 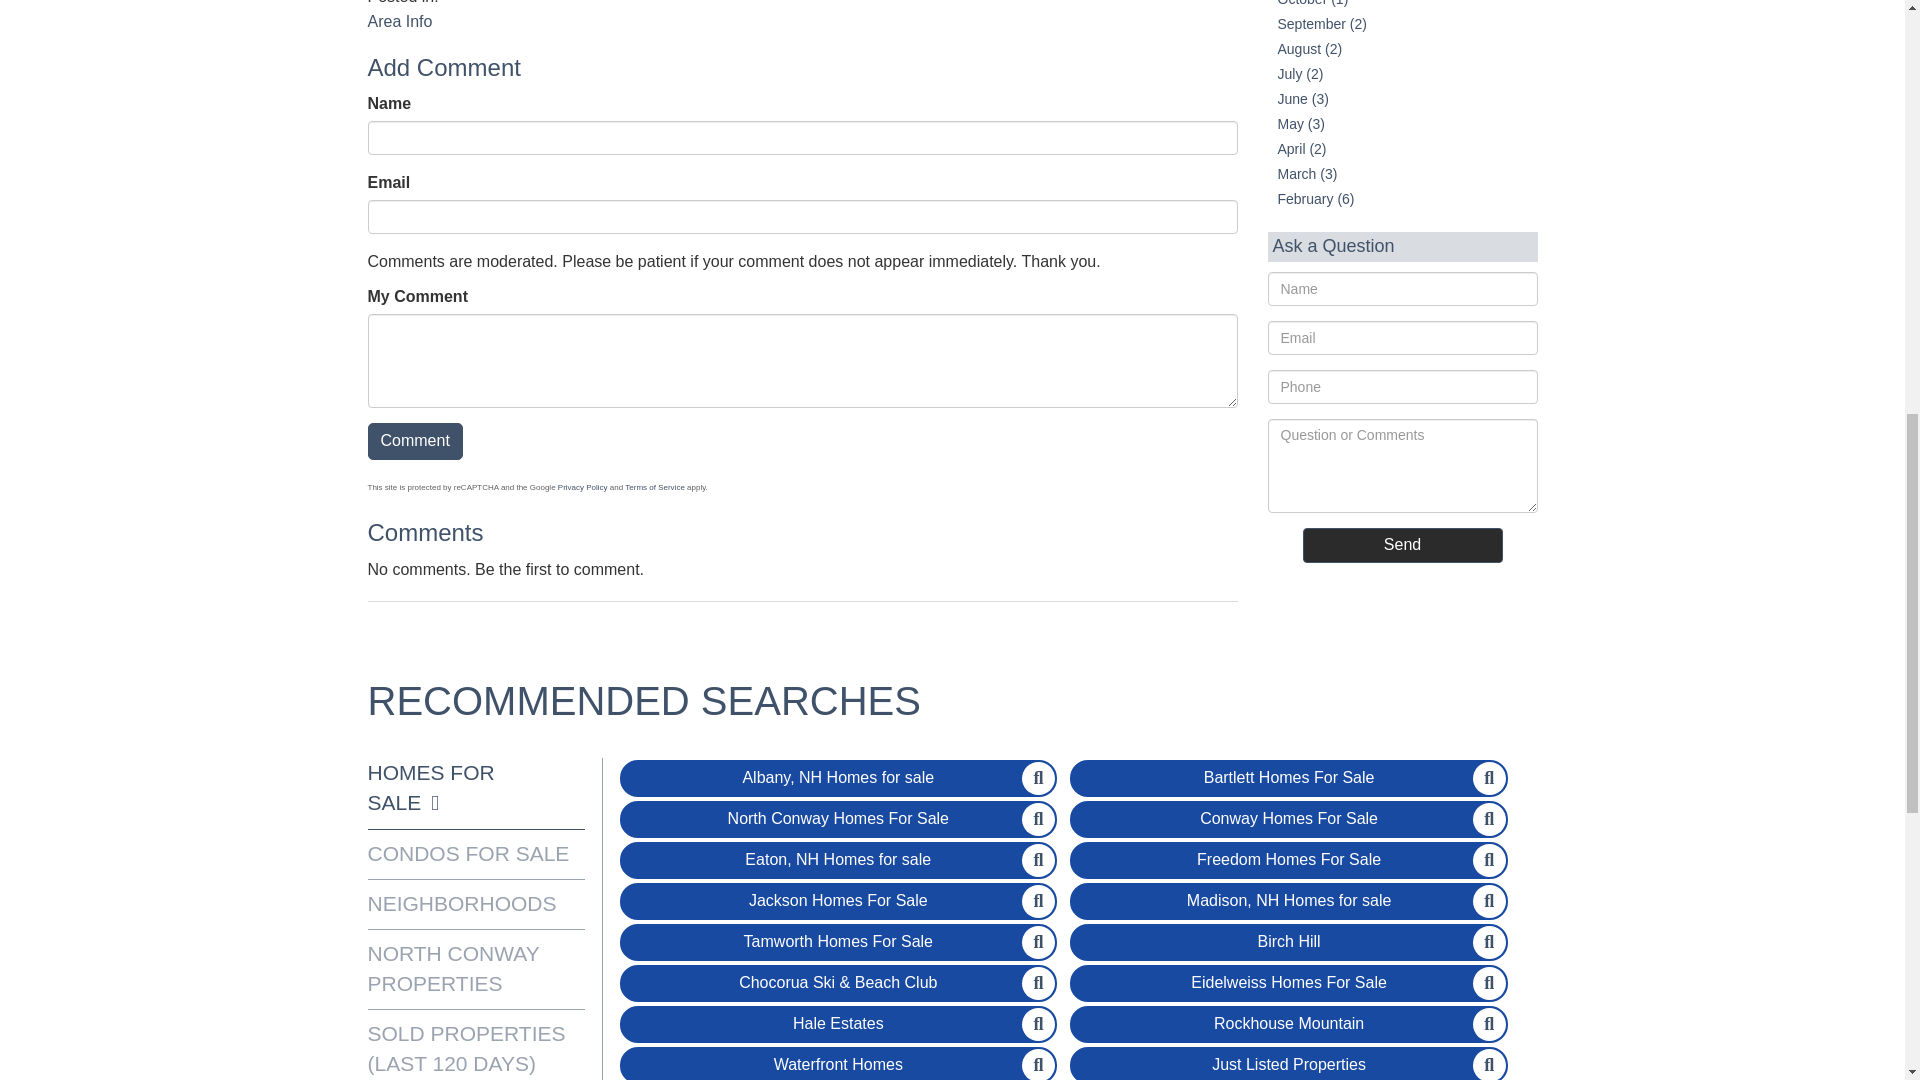 What do you see at coordinates (1288, 860) in the screenshot?
I see `Freedom Homes For Sale` at bounding box center [1288, 860].